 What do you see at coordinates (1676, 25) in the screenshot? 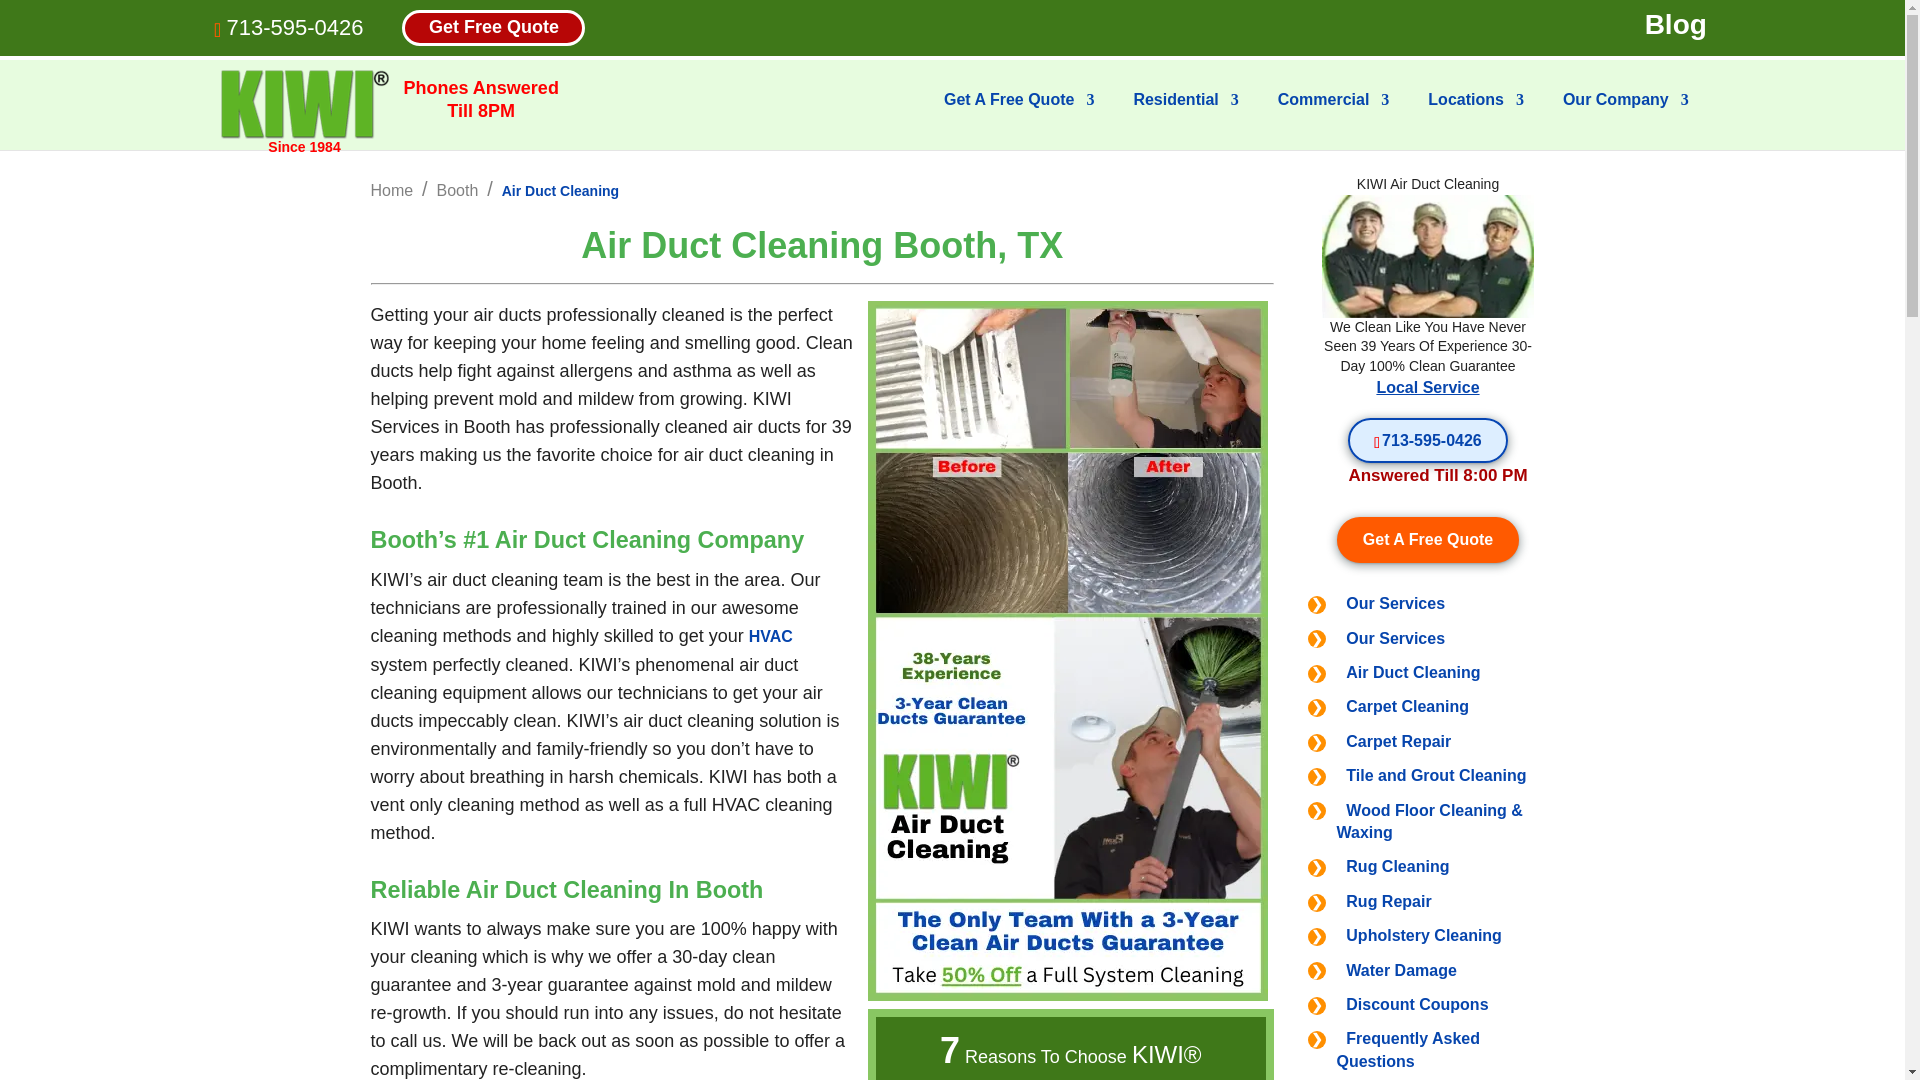
I see `Blog` at bounding box center [1676, 25].